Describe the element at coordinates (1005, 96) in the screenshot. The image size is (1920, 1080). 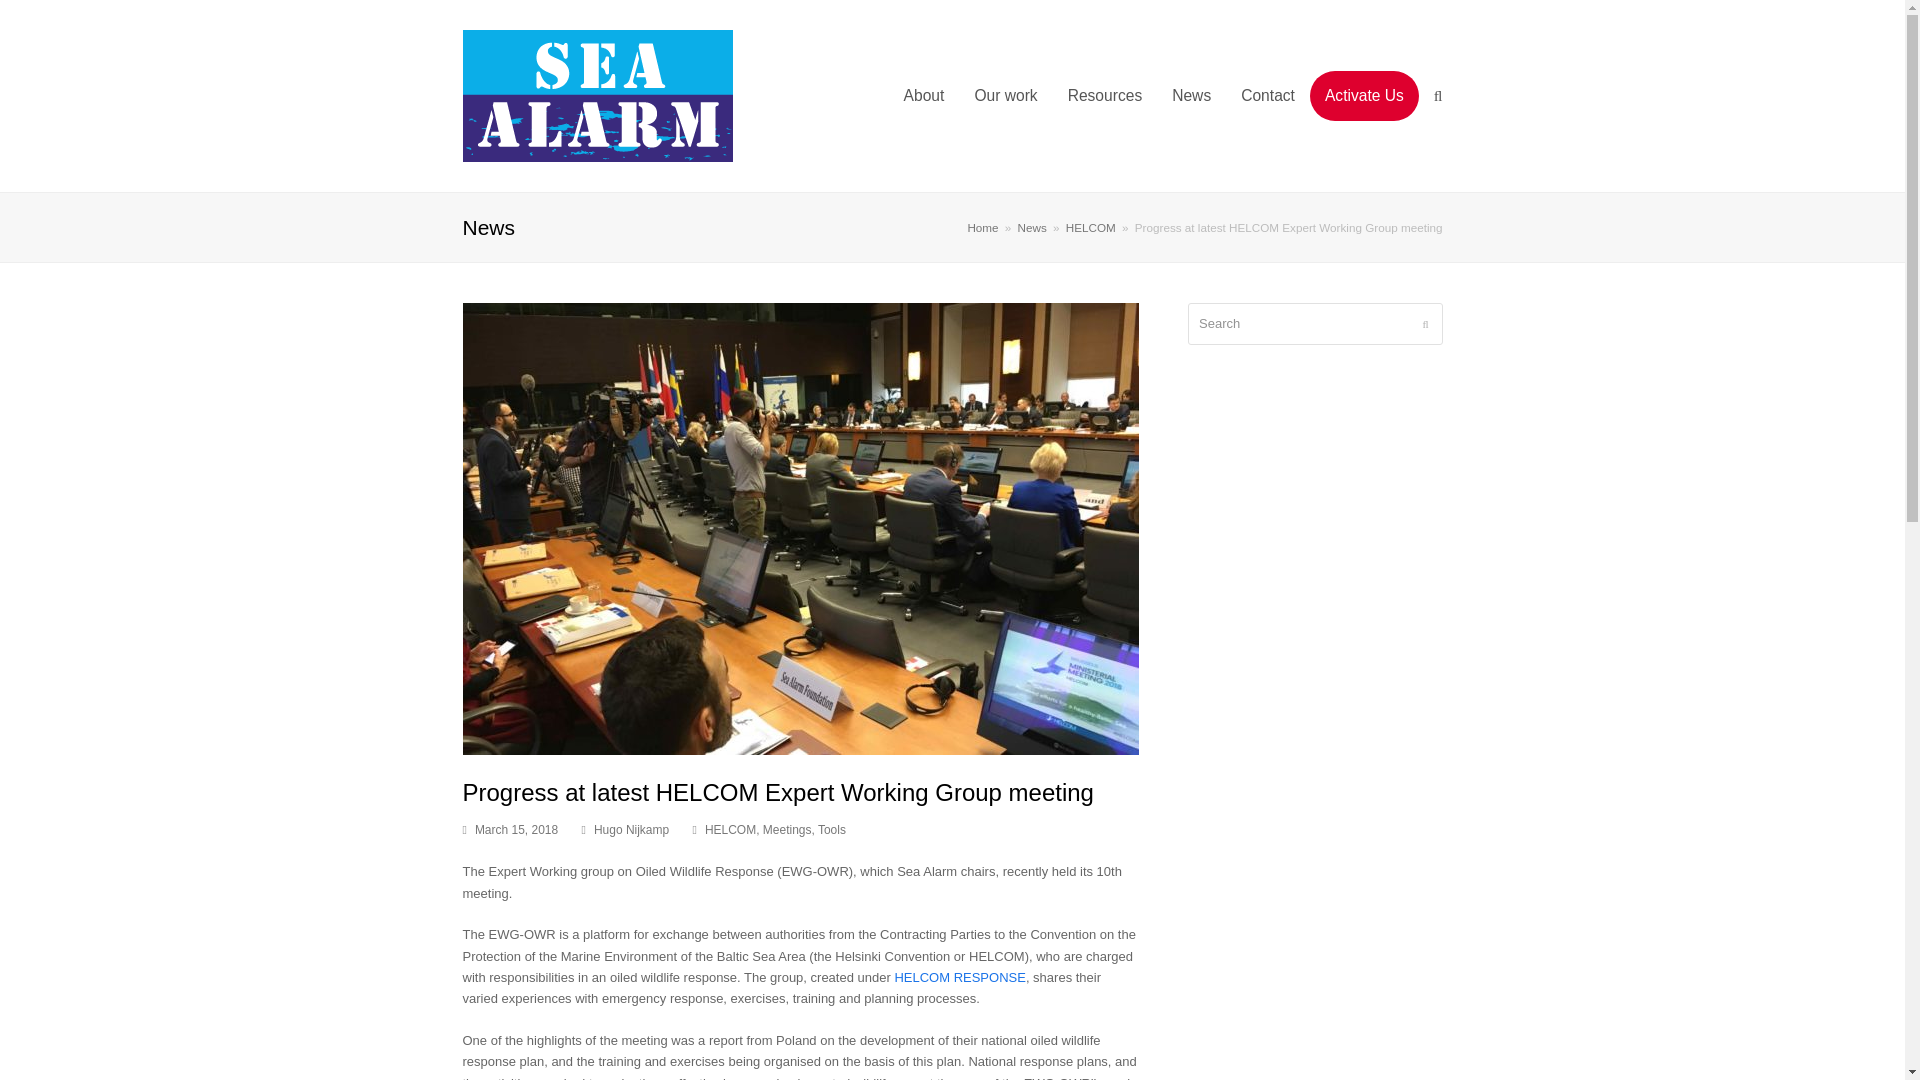
I see `Our work` at that location.